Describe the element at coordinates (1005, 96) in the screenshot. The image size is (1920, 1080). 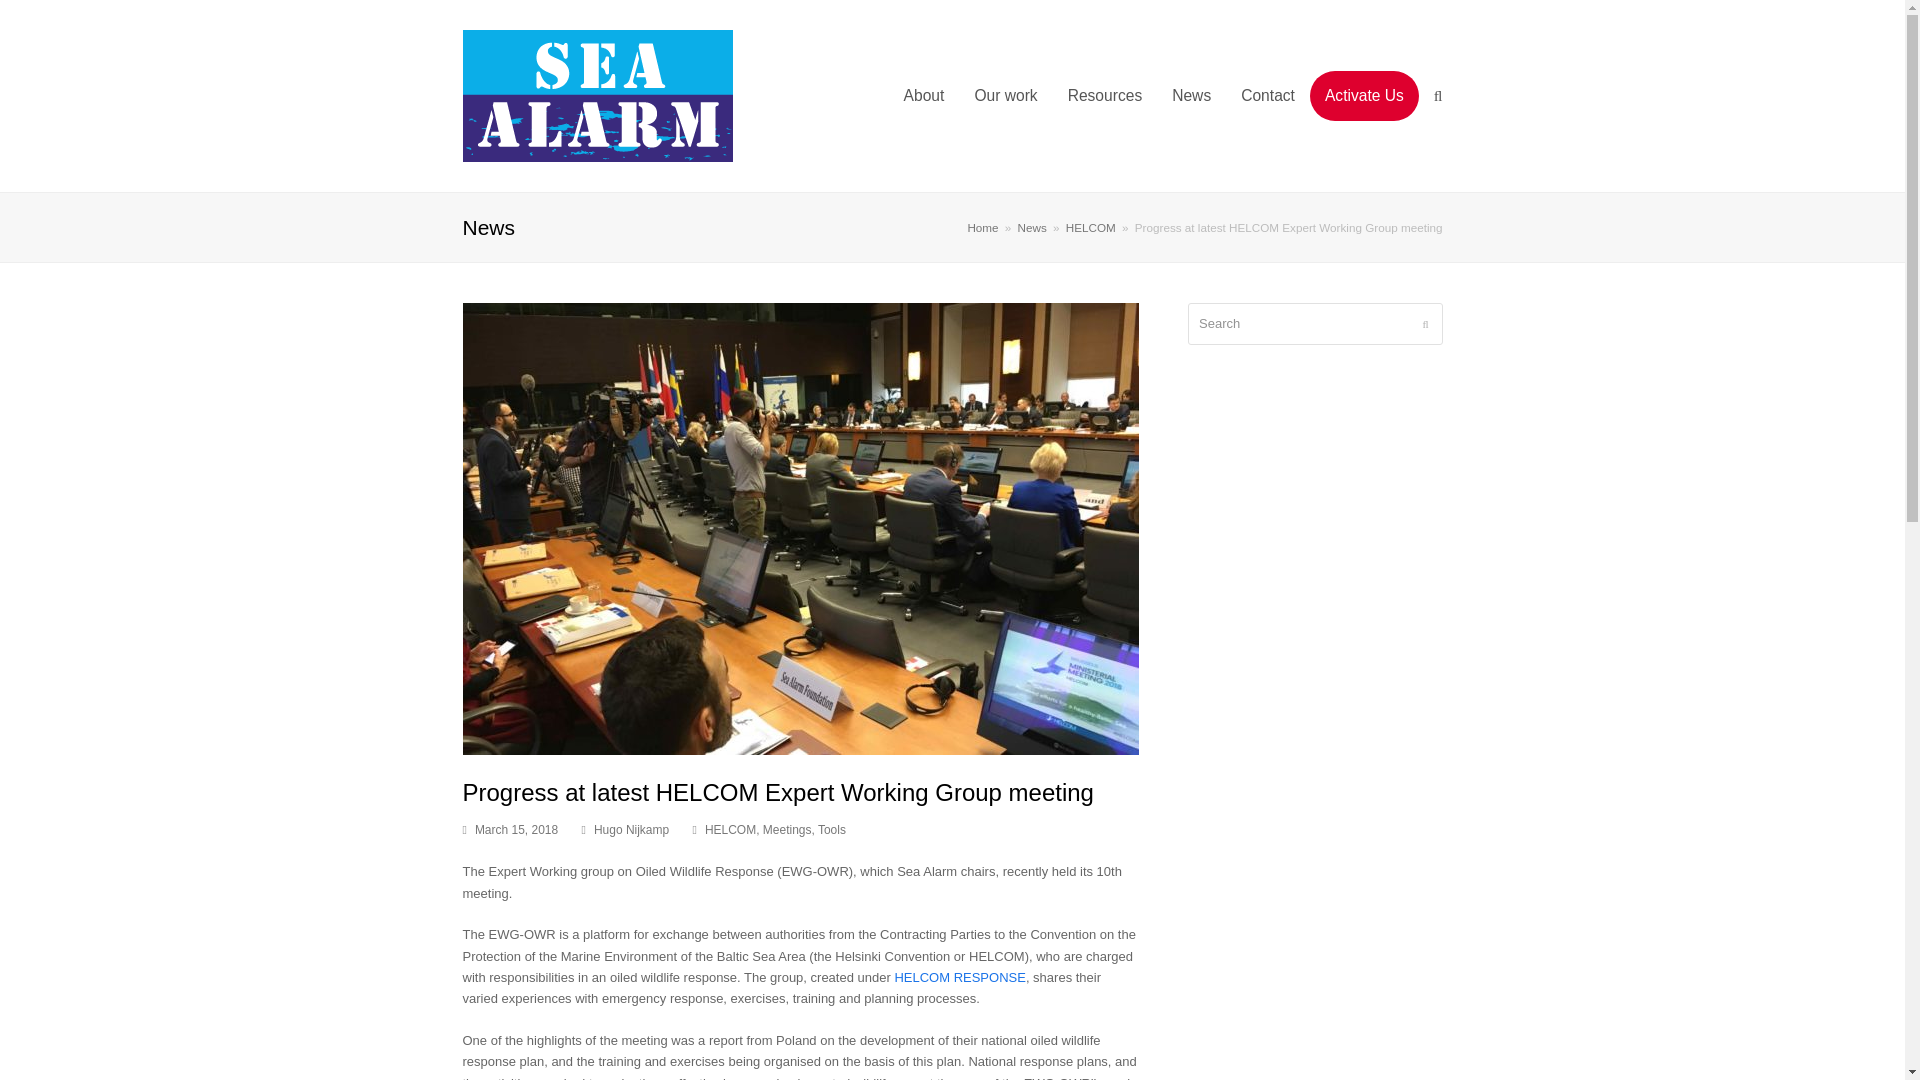
I see `Our work` at that location.